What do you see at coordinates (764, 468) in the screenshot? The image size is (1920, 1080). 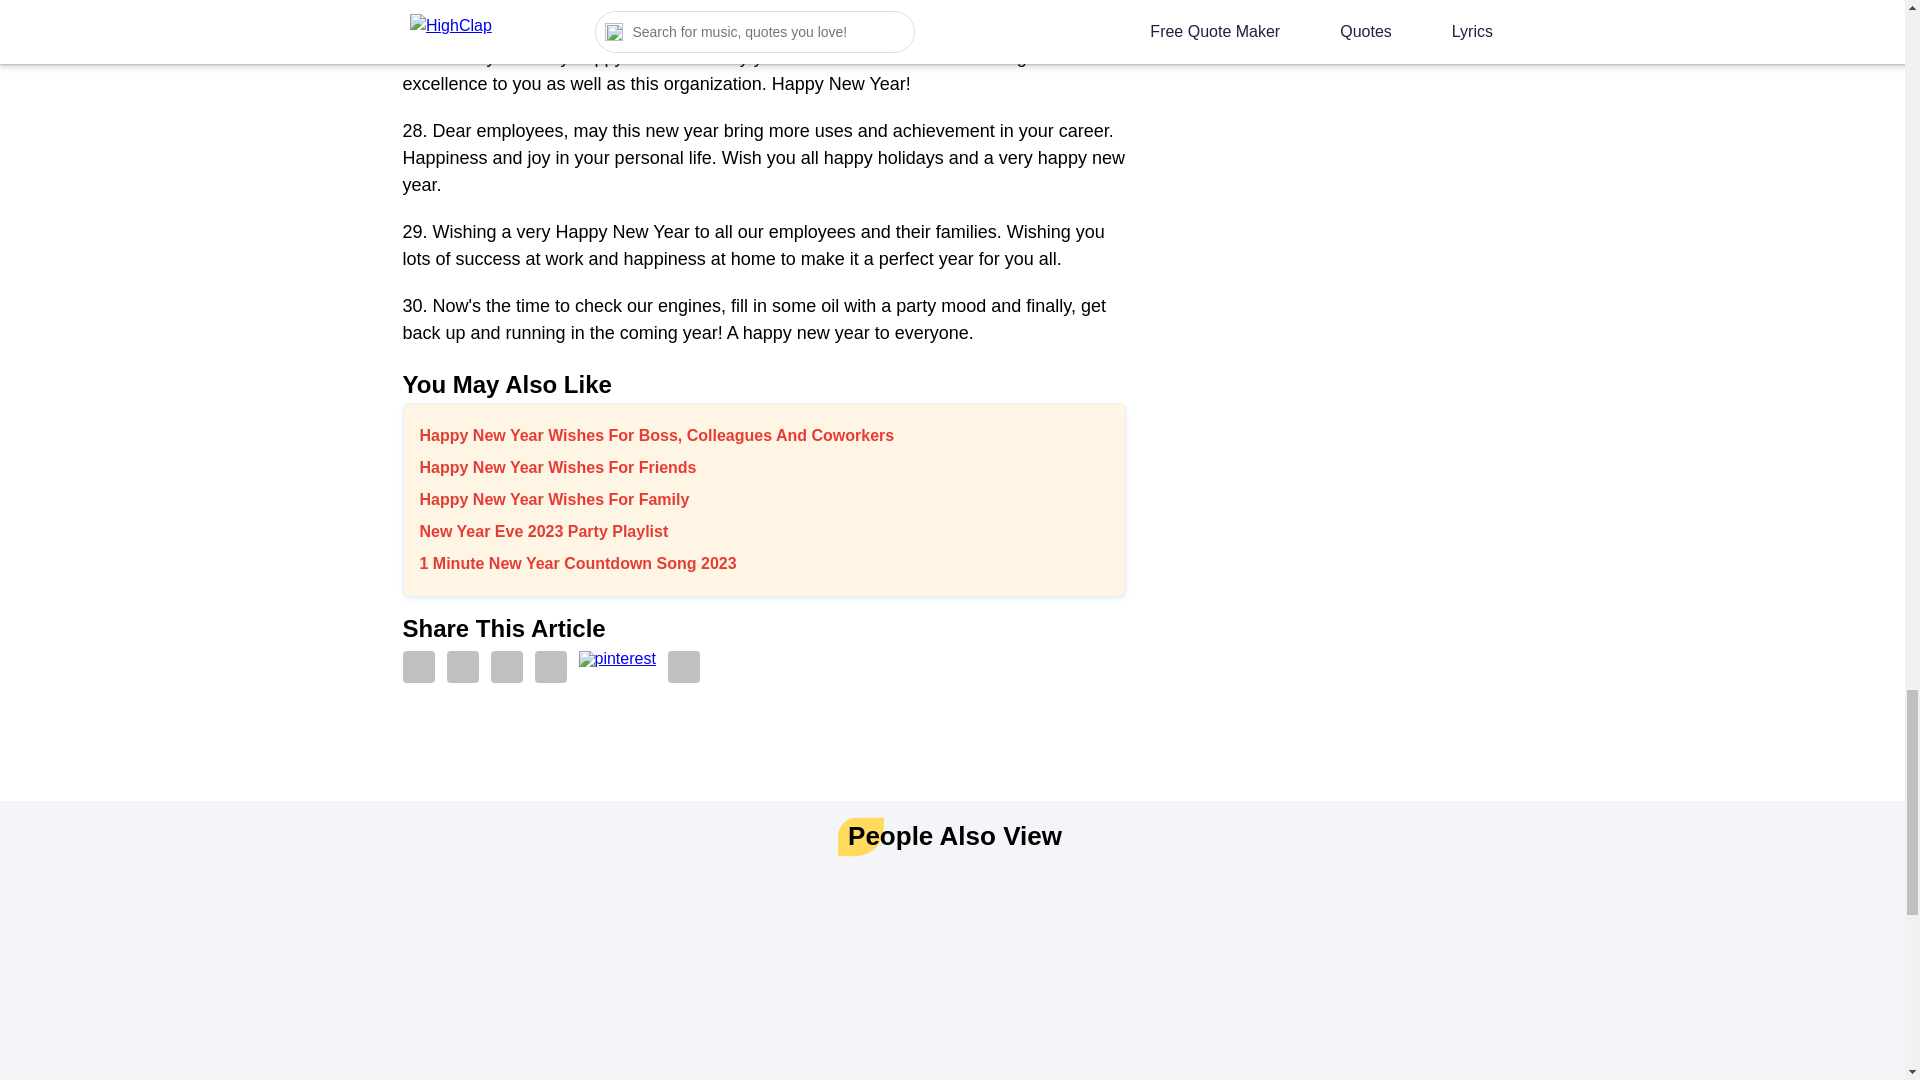 I see `Happy New Year Wishes For Friends` at bounding box center [764, 468].